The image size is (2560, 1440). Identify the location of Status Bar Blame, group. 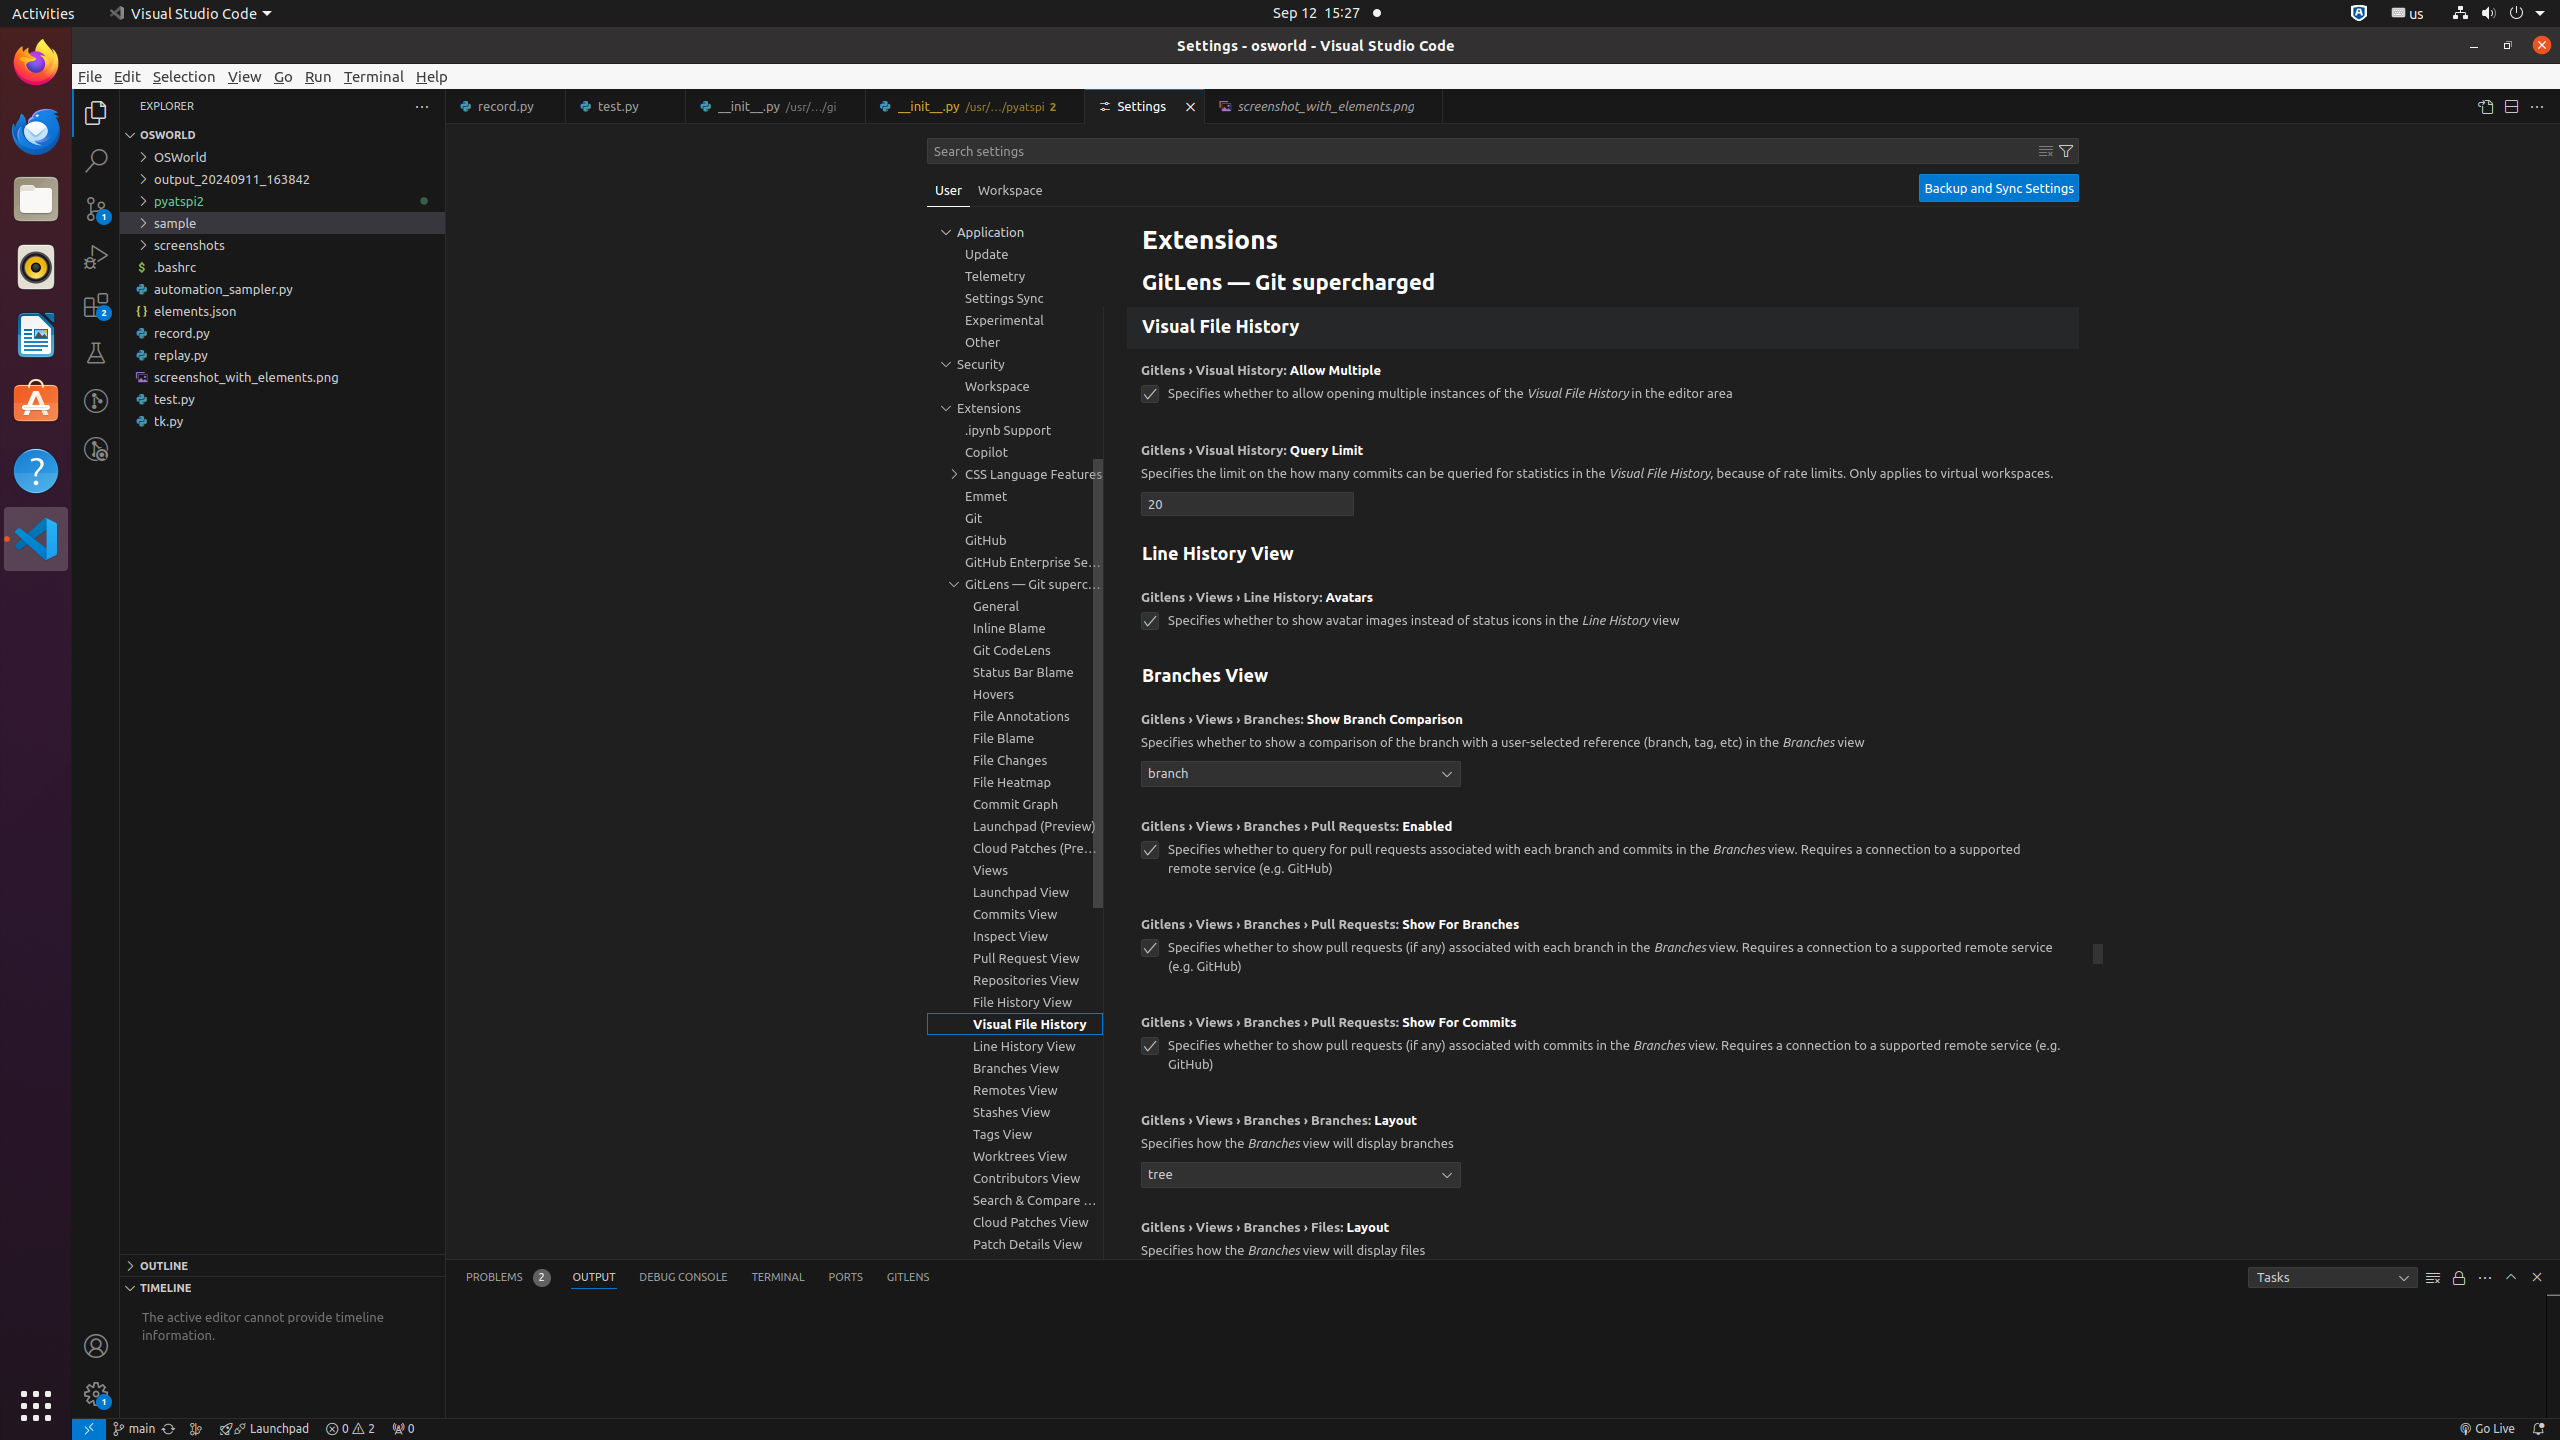
(1015, 672).